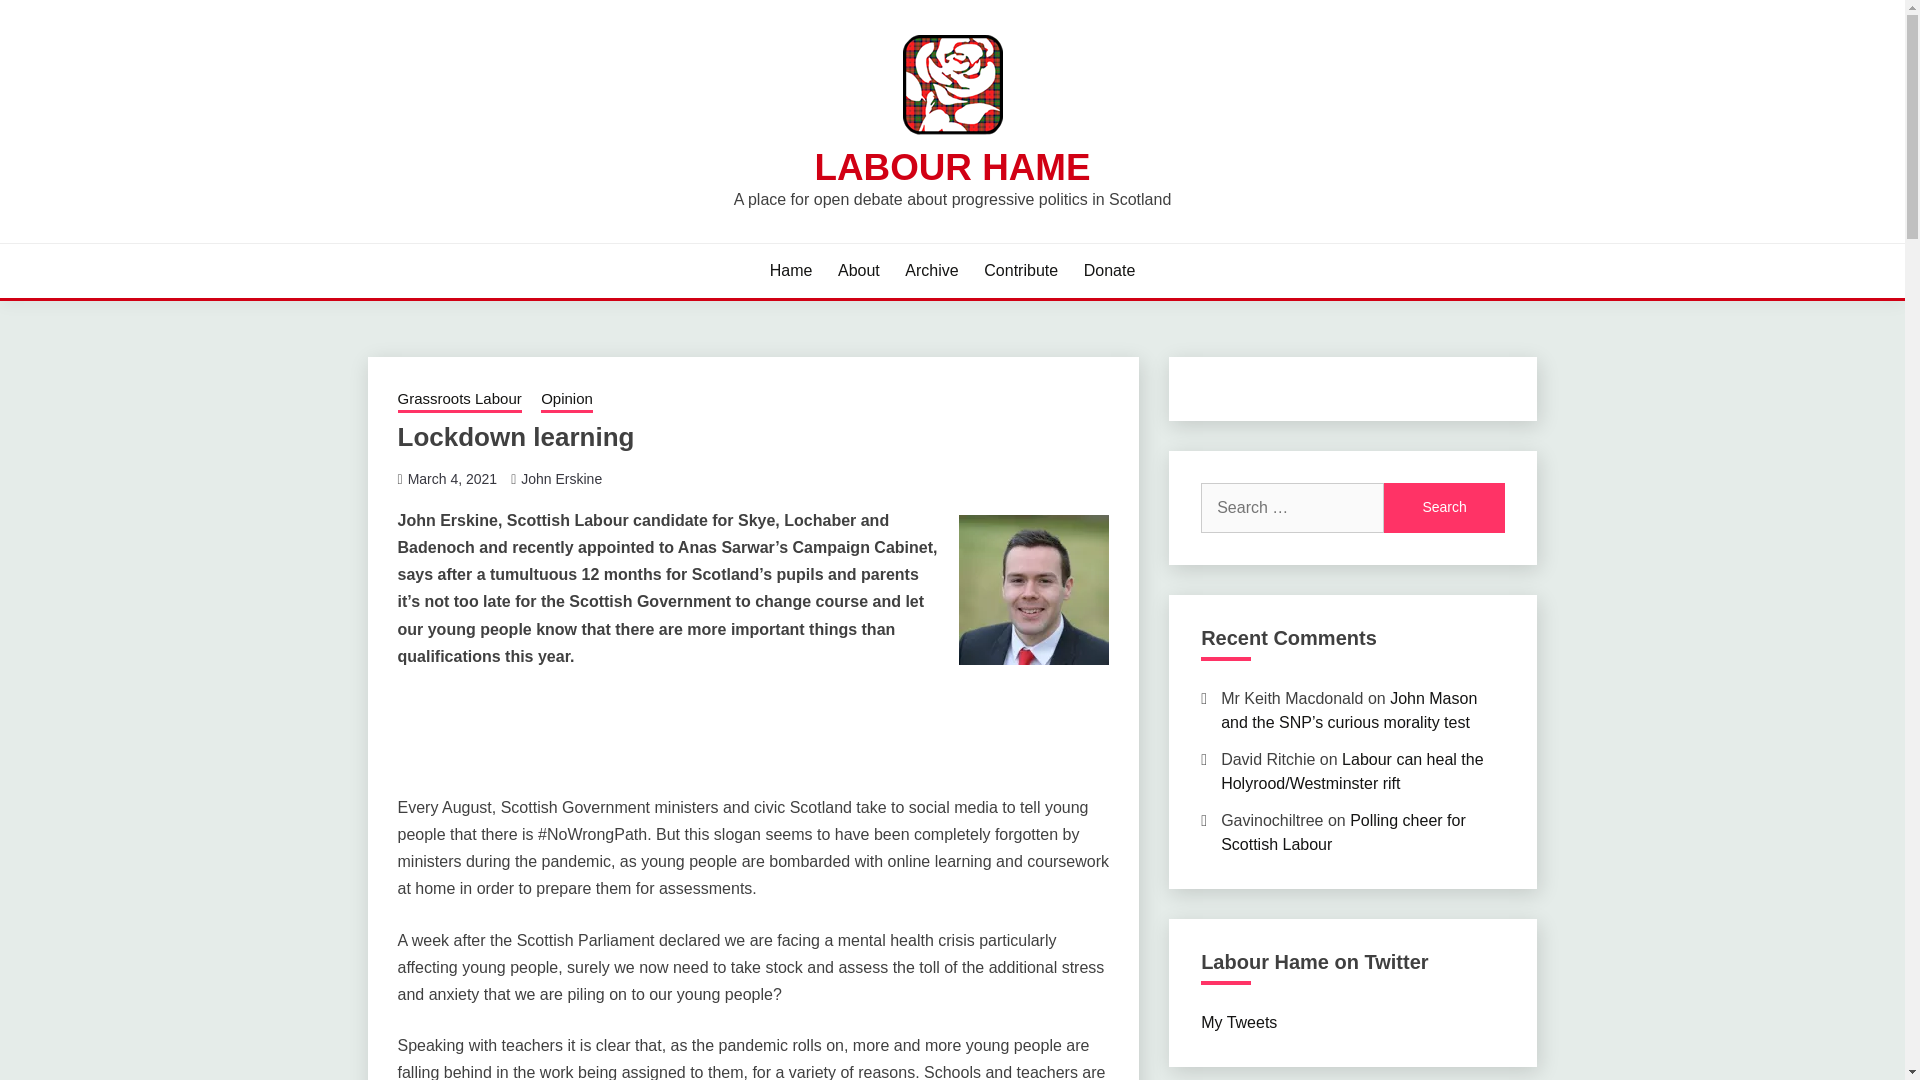 This screenshot has height=1080, width=1920. What do you see at coordinates (1020, 270) in the screenshot?
I see `Contribute` at bounding box center [1020, 270].